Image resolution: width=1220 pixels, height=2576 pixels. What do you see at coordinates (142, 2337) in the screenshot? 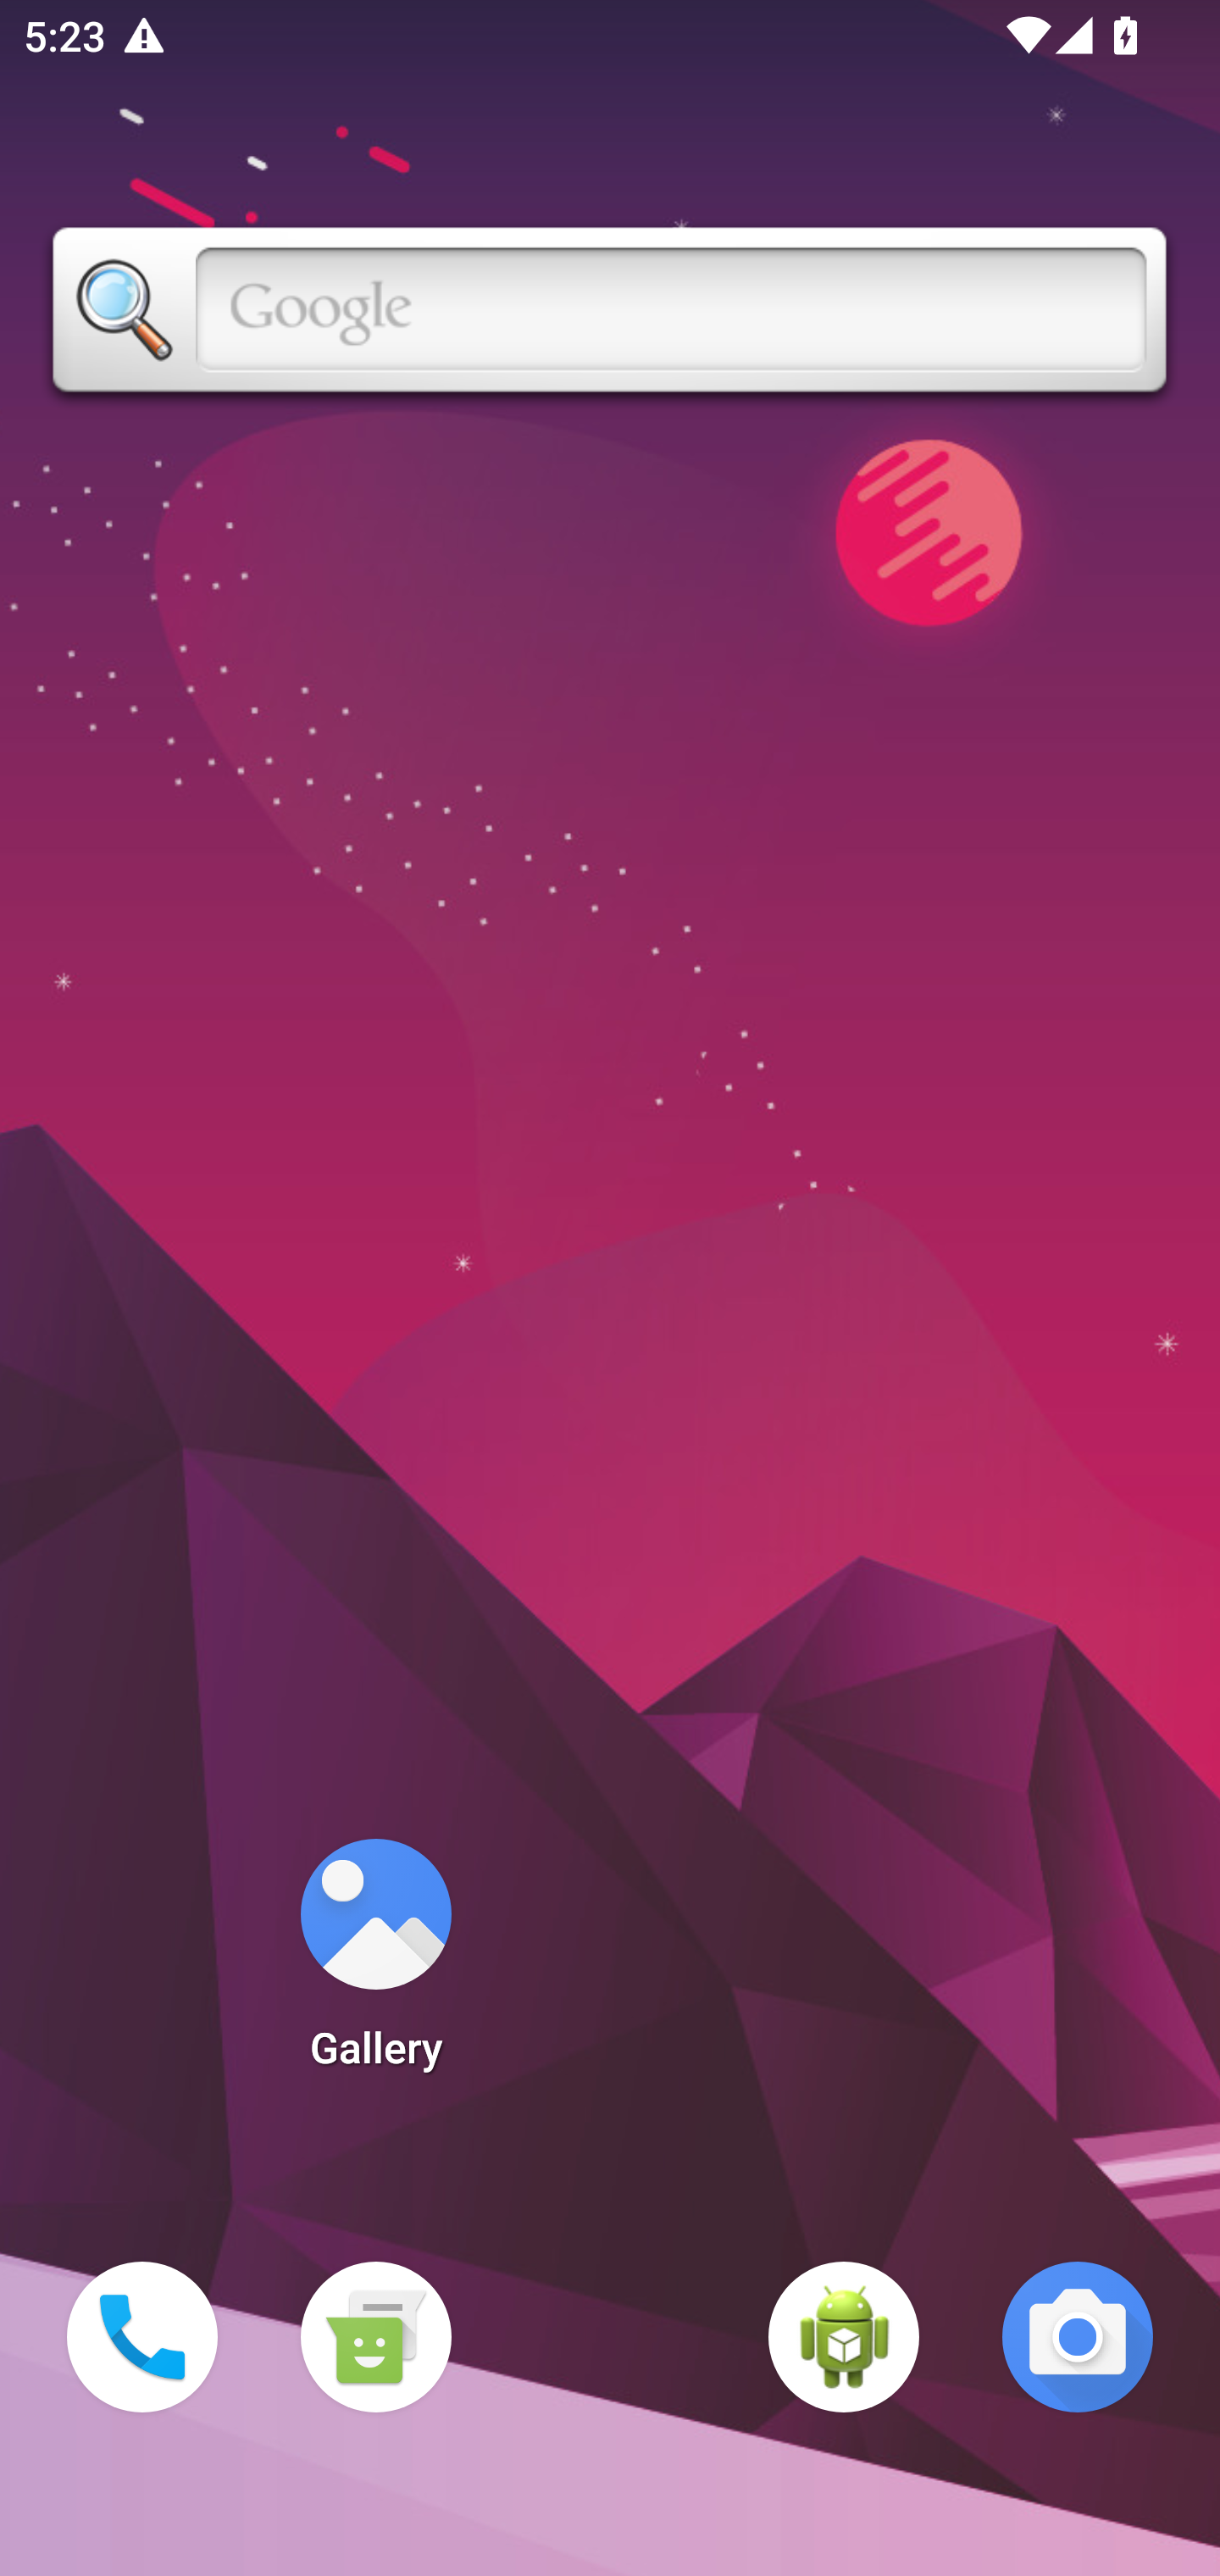
I see `Phone` at bounding box center [142, 2337].